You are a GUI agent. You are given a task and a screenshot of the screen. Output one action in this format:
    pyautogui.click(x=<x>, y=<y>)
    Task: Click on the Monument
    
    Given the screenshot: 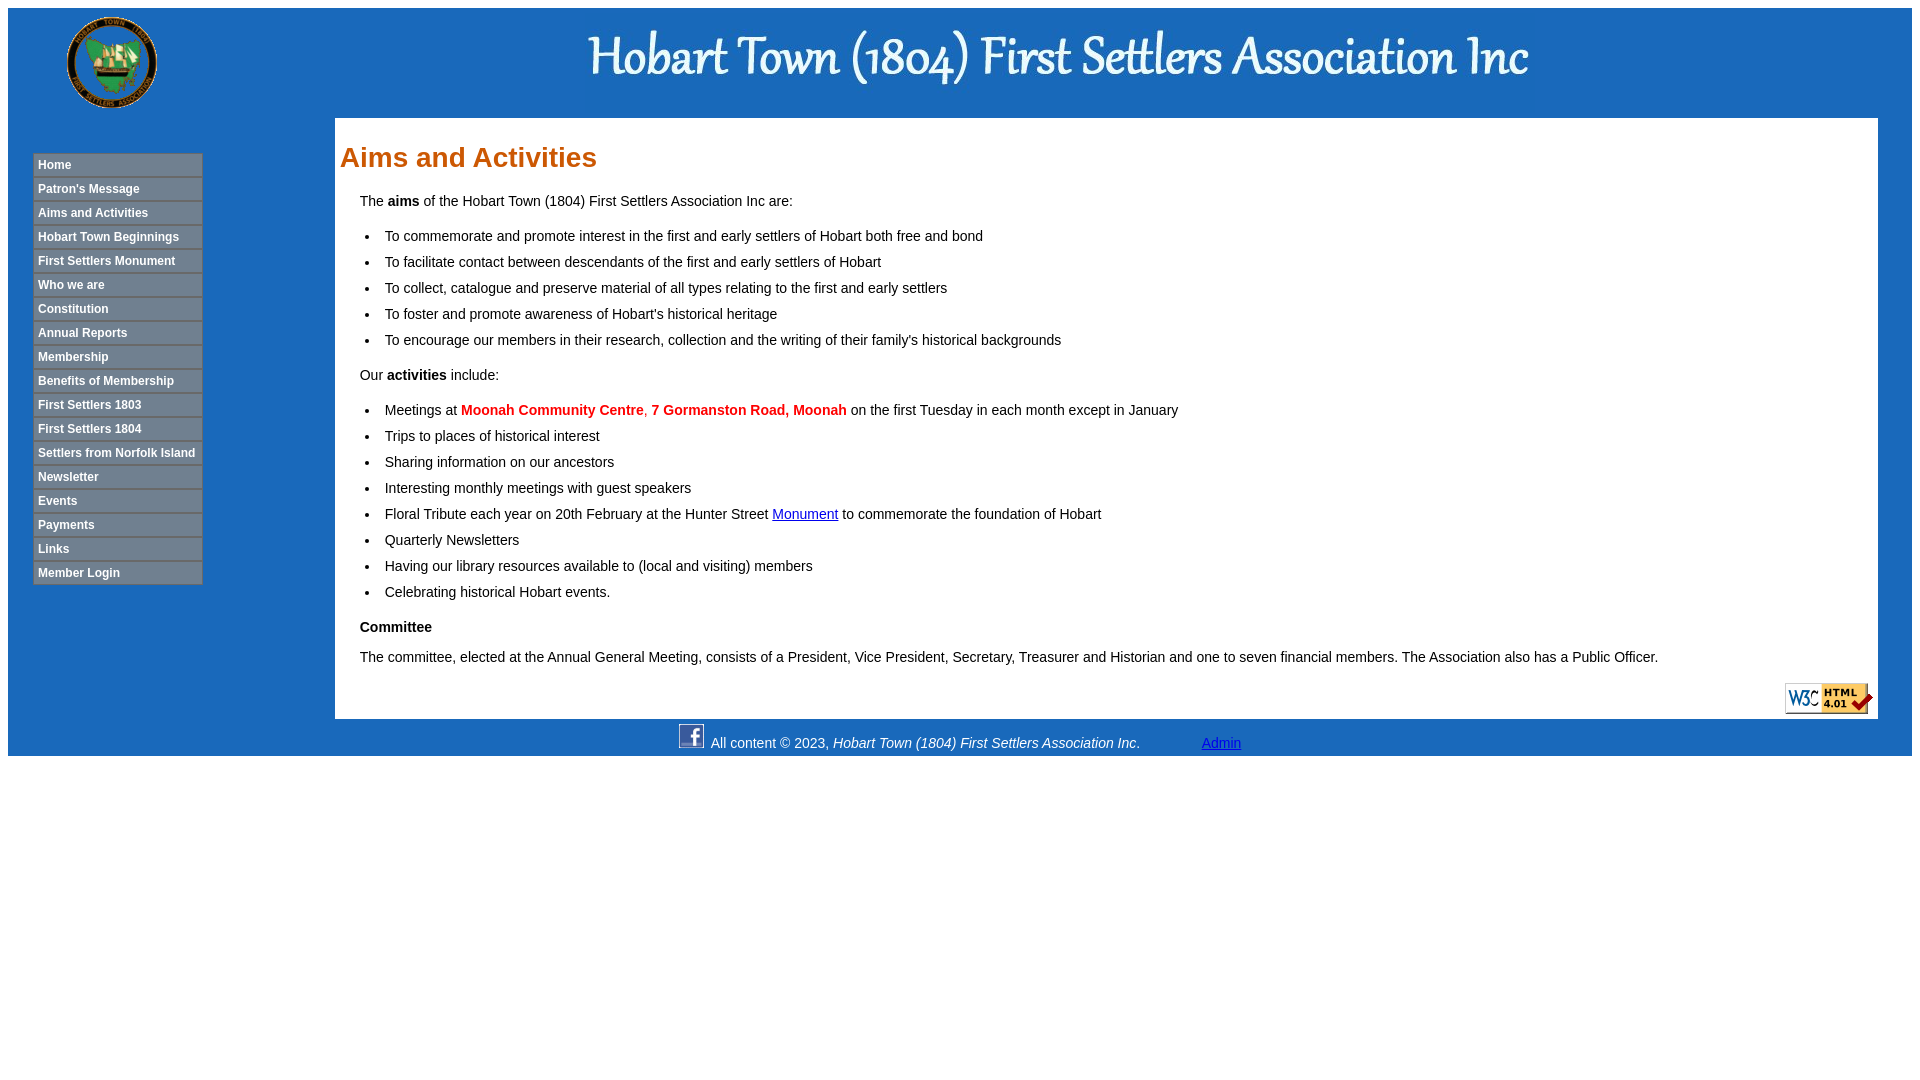 What is the action you would take?
    pyautogui.click(x=805, y=514)
    